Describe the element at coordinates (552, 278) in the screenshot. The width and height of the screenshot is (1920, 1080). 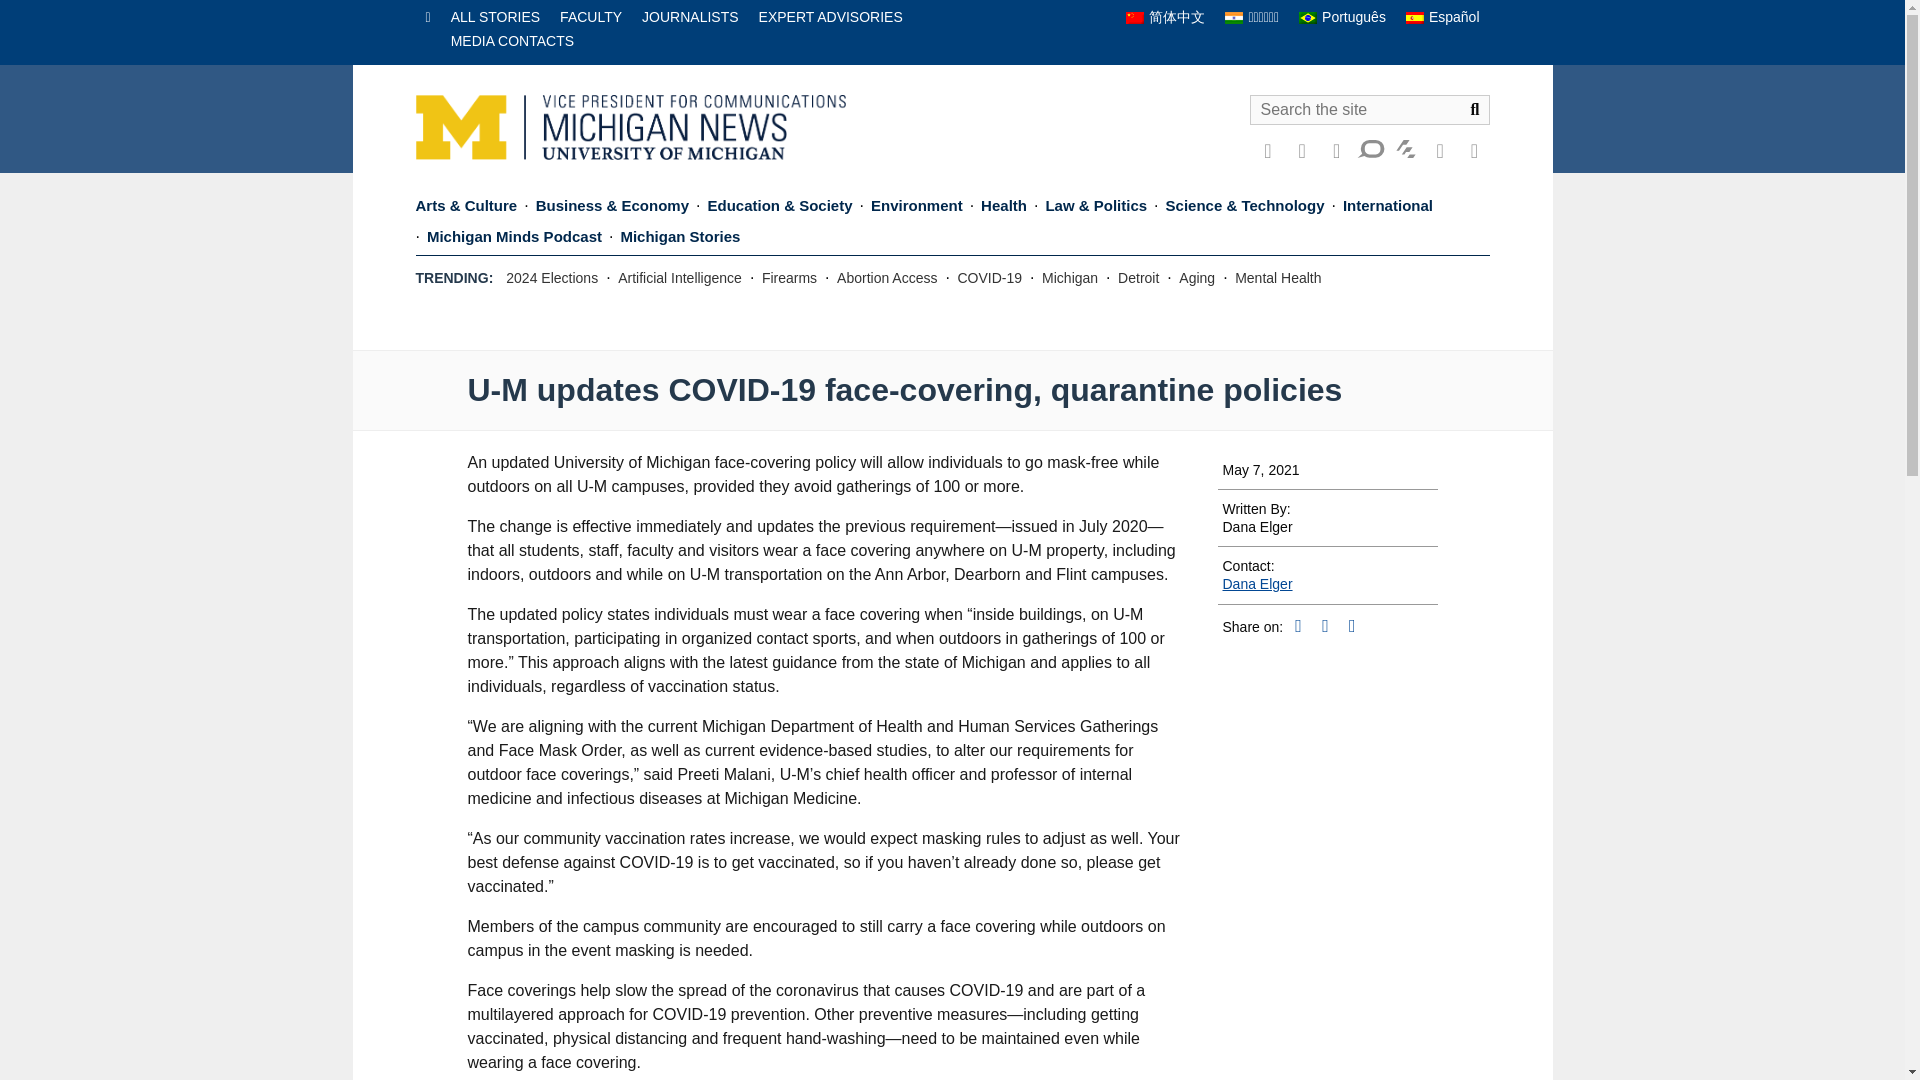
I see `2024 Elections` at that location.